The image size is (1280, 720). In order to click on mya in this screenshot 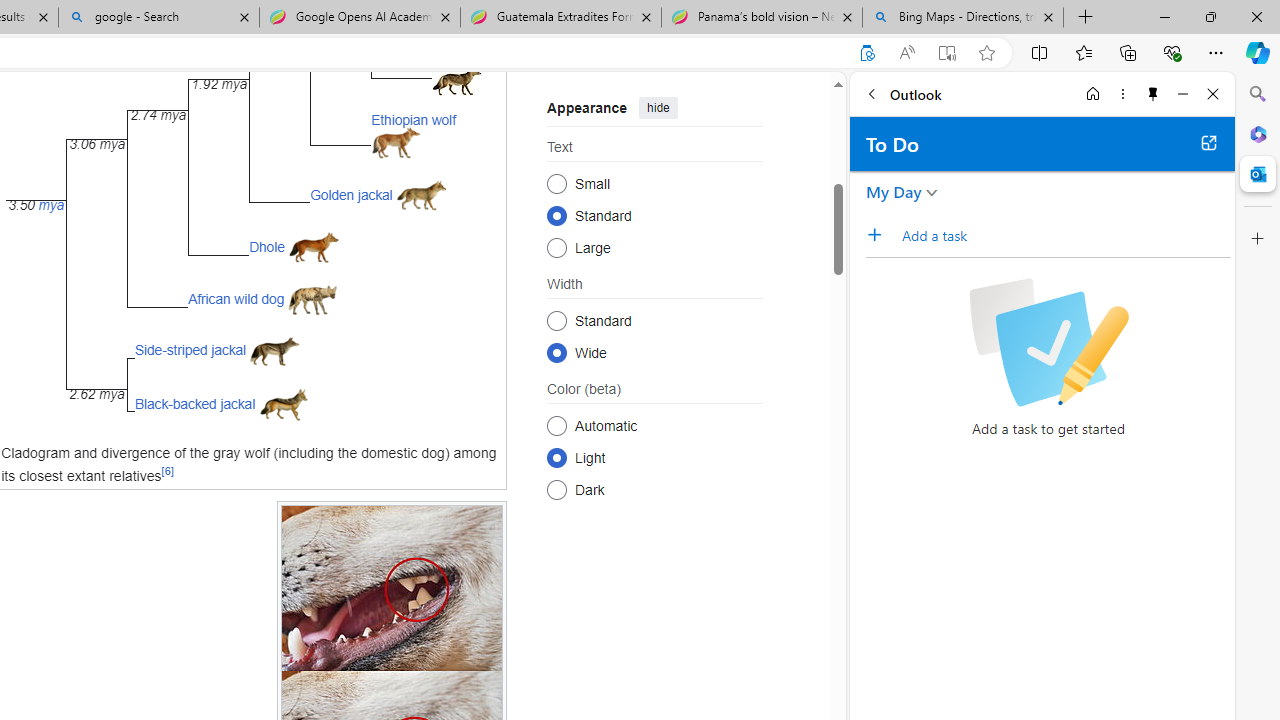, I will do `click(52, 206)`.